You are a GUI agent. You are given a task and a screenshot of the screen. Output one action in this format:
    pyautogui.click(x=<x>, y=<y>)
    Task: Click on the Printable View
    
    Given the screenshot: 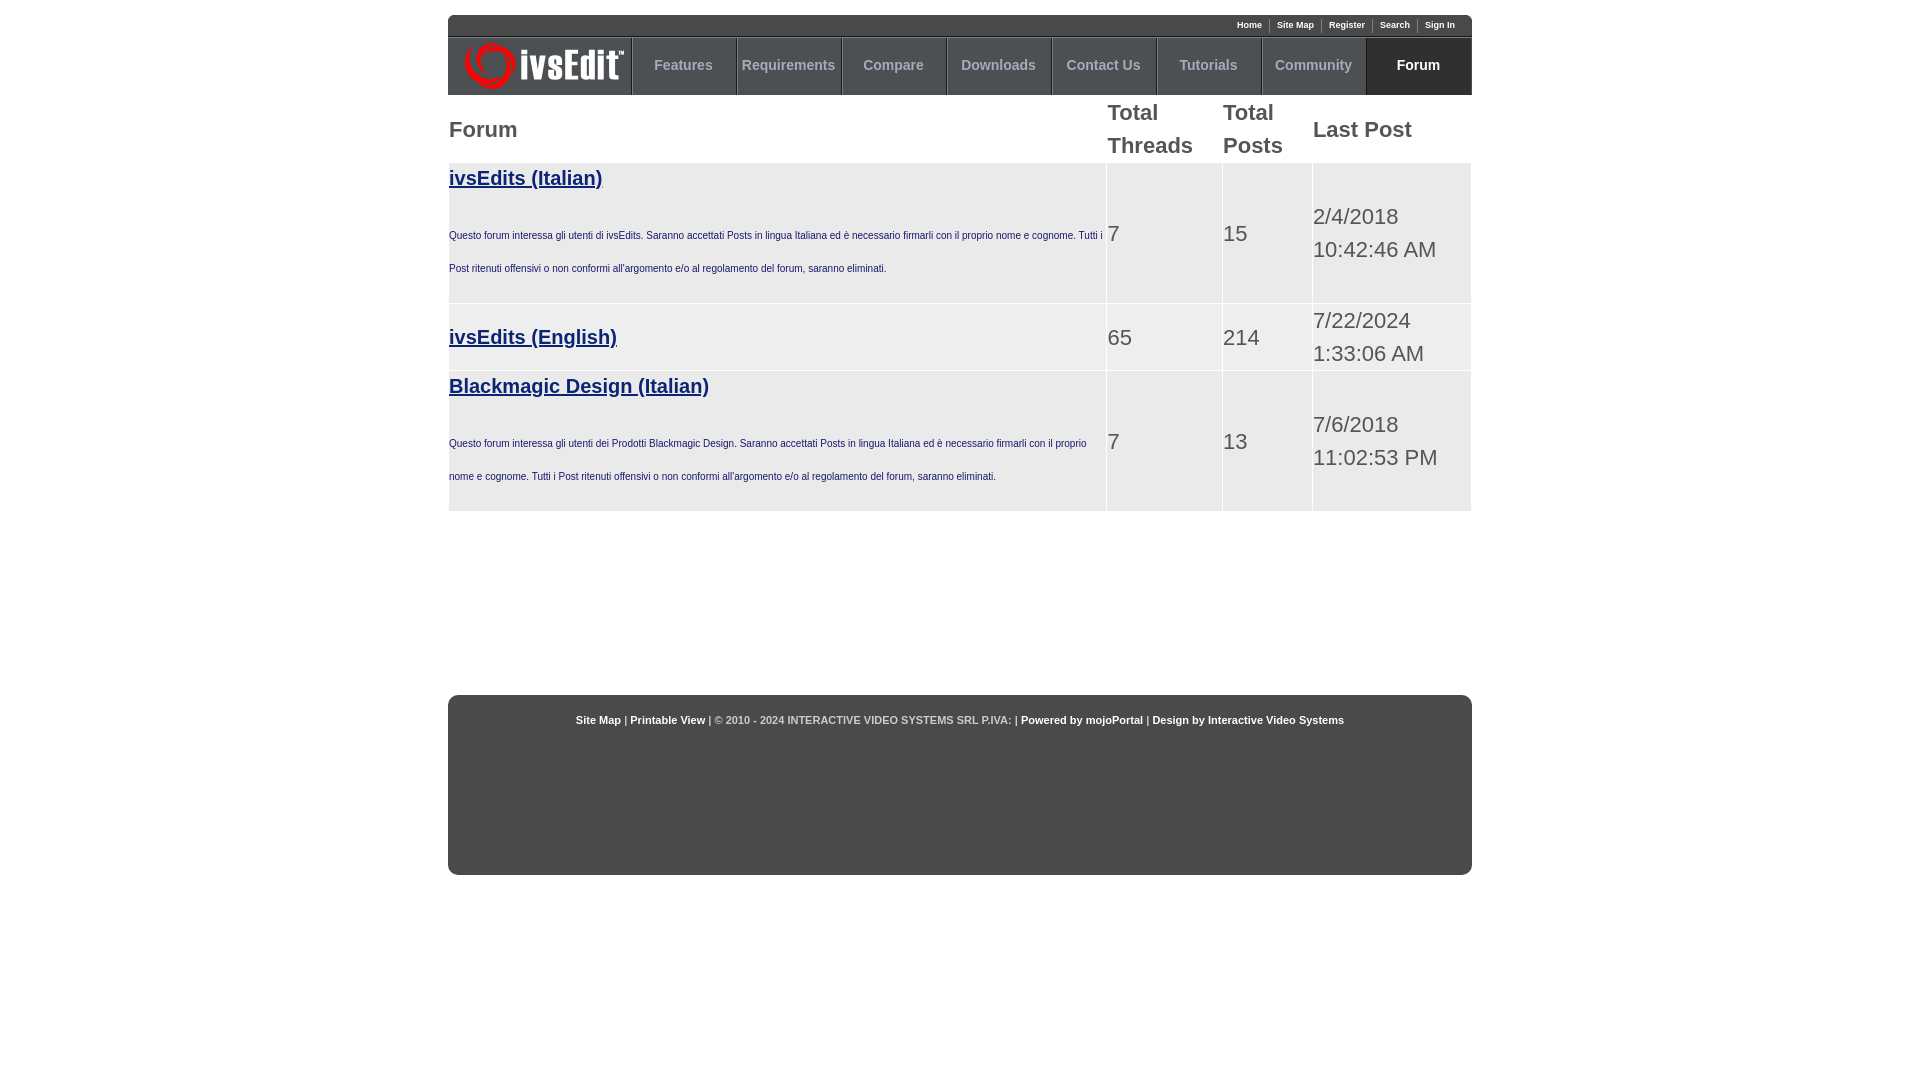 What is the action you would take?
    pyautogui.click(x=666, y=719)
    